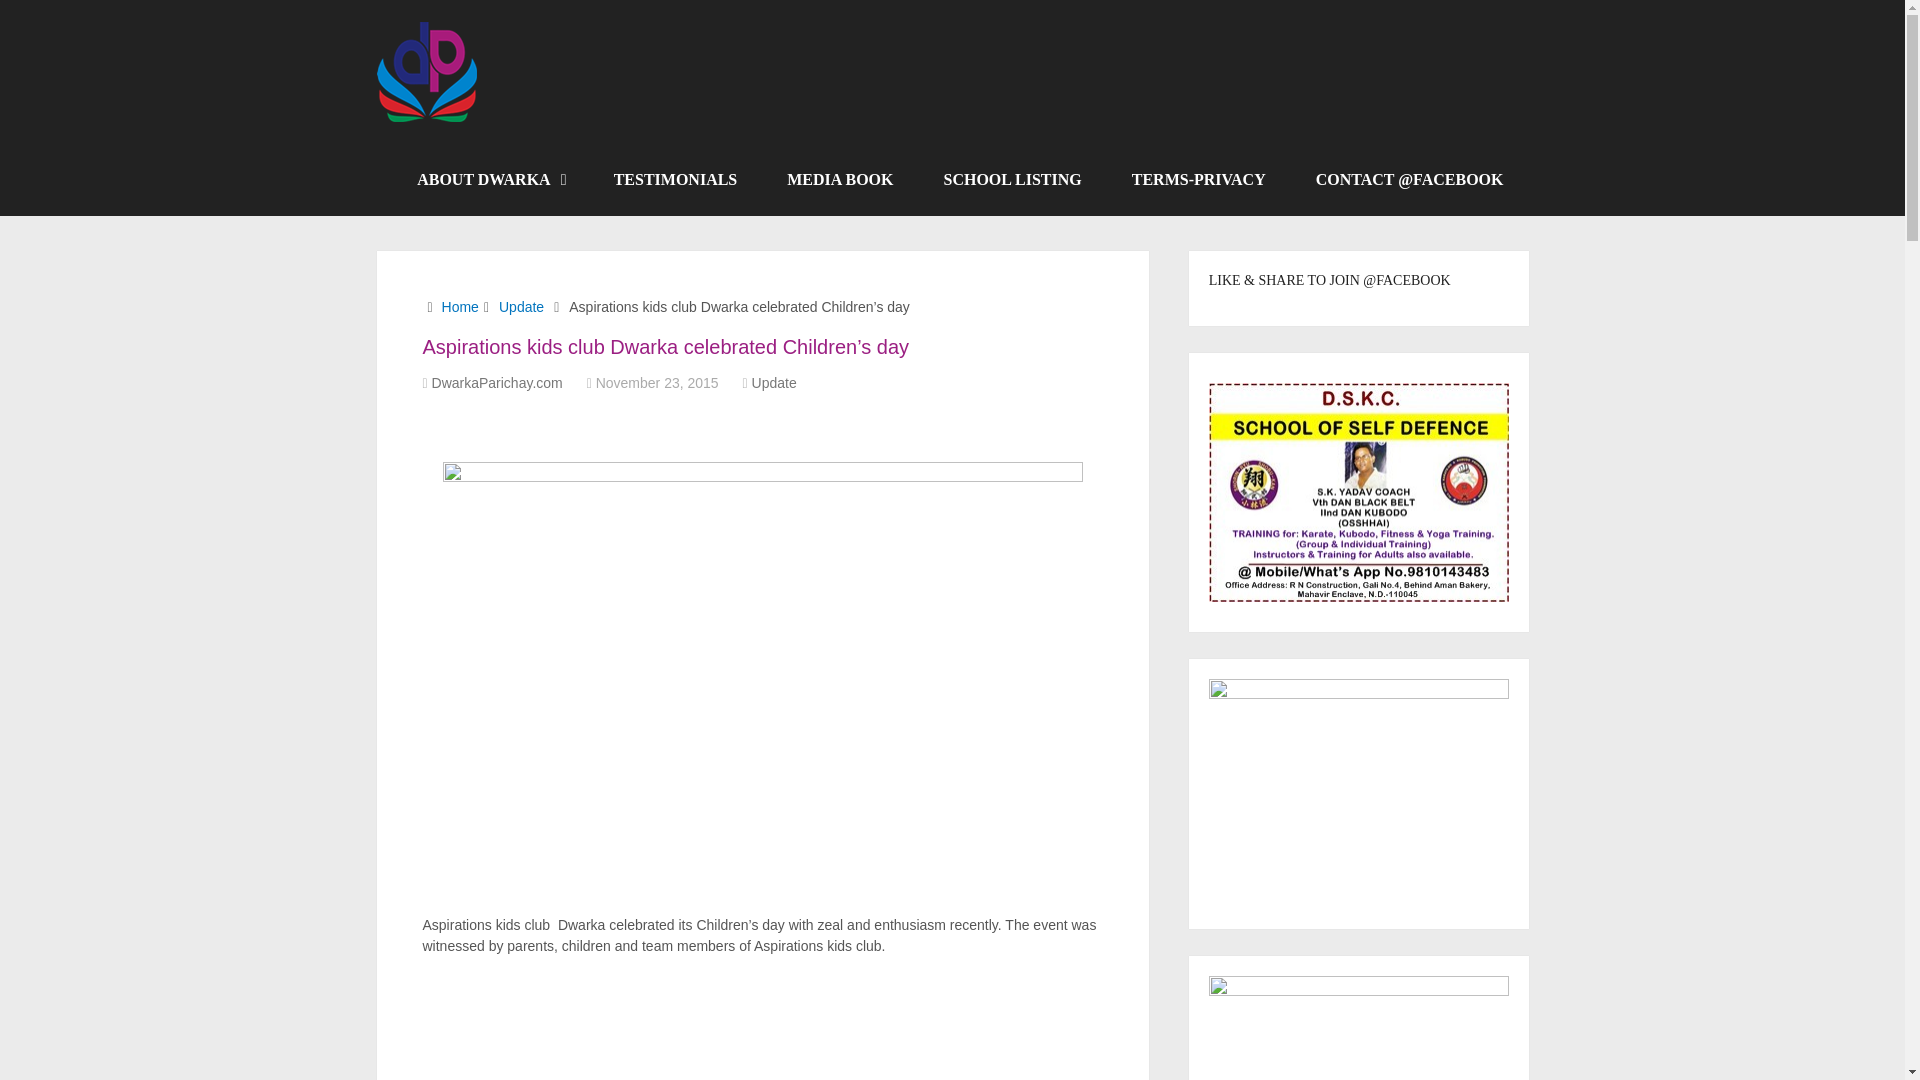 Image resolution: width=1920 pixels, height=1080 pixels. What do you see at coordinates (676, 180) in the screenshot?
I see `TESTIMONIALS` at bounding box center [676, 180].